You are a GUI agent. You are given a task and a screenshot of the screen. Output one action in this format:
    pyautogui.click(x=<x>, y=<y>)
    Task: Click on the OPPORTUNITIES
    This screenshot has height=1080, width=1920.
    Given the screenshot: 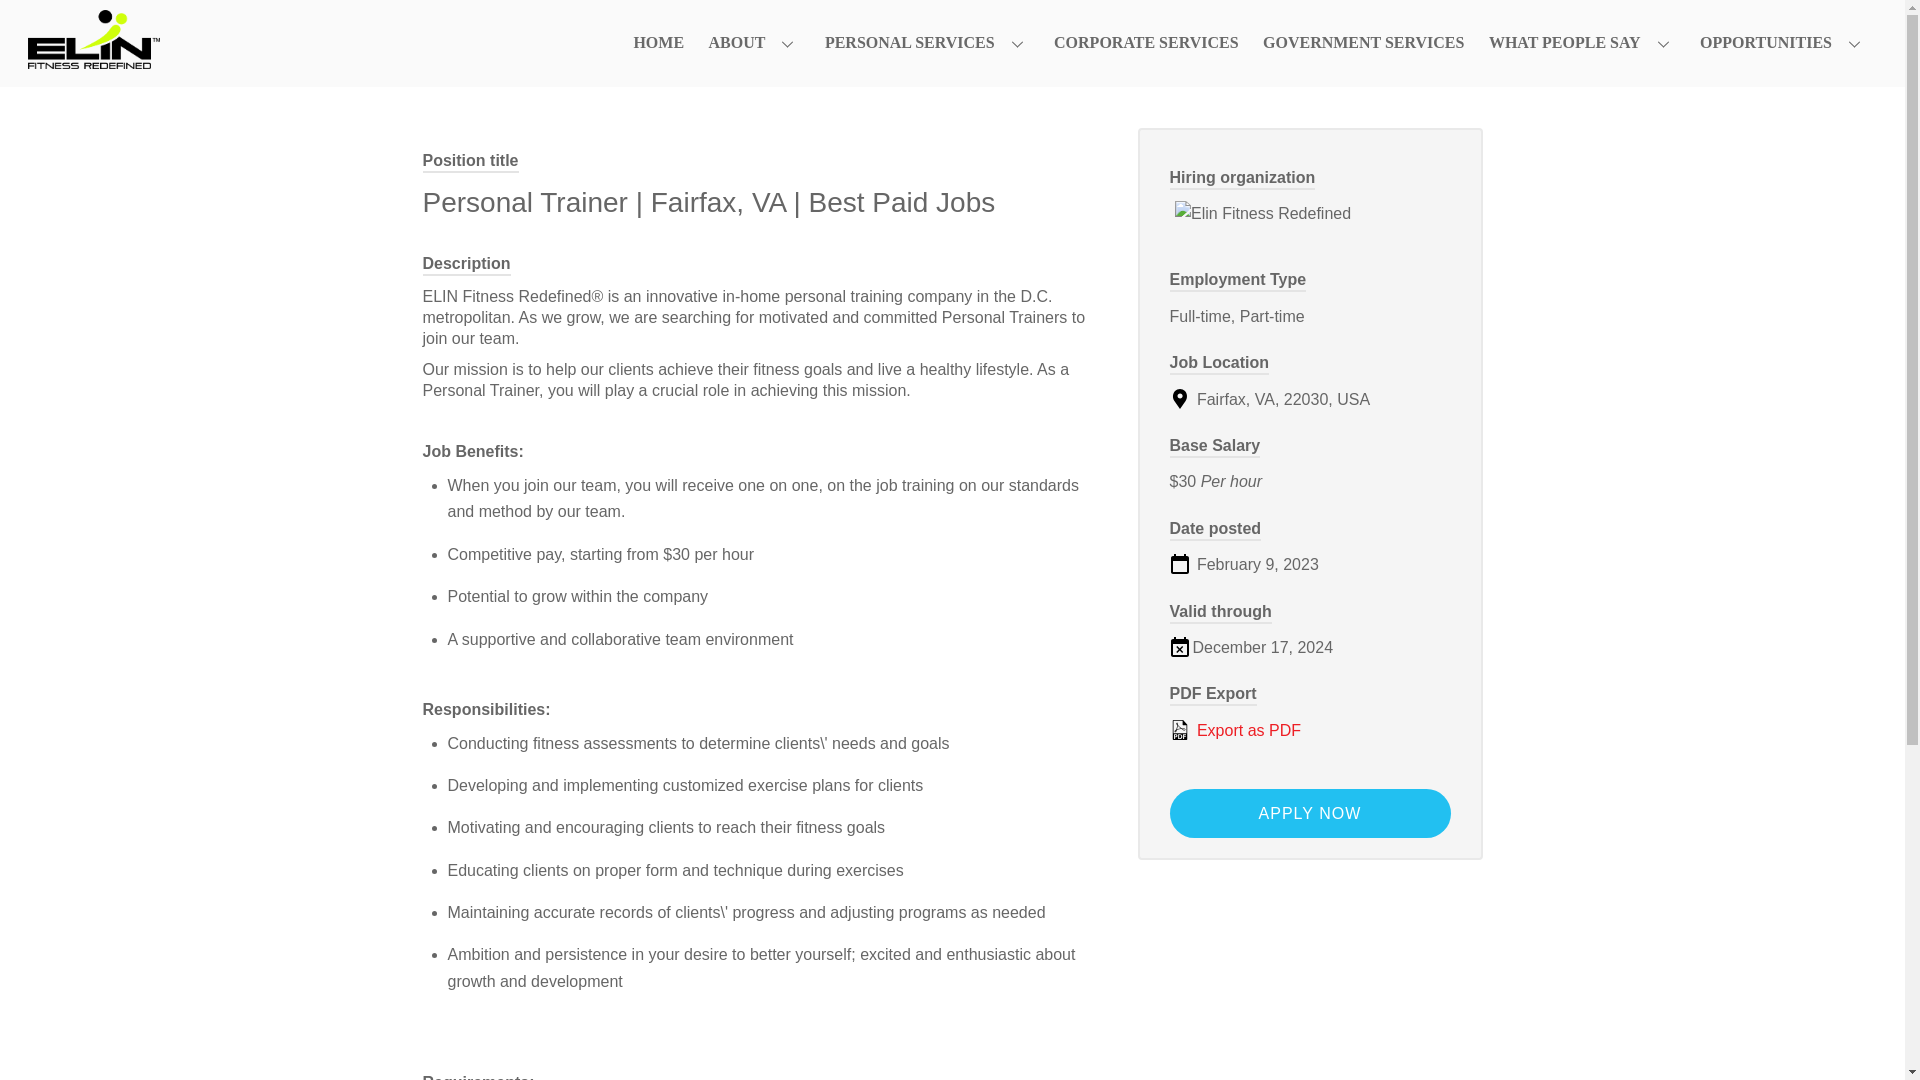 What is the action you would take?
    pyautogui.click(x=1783, y=42)
    